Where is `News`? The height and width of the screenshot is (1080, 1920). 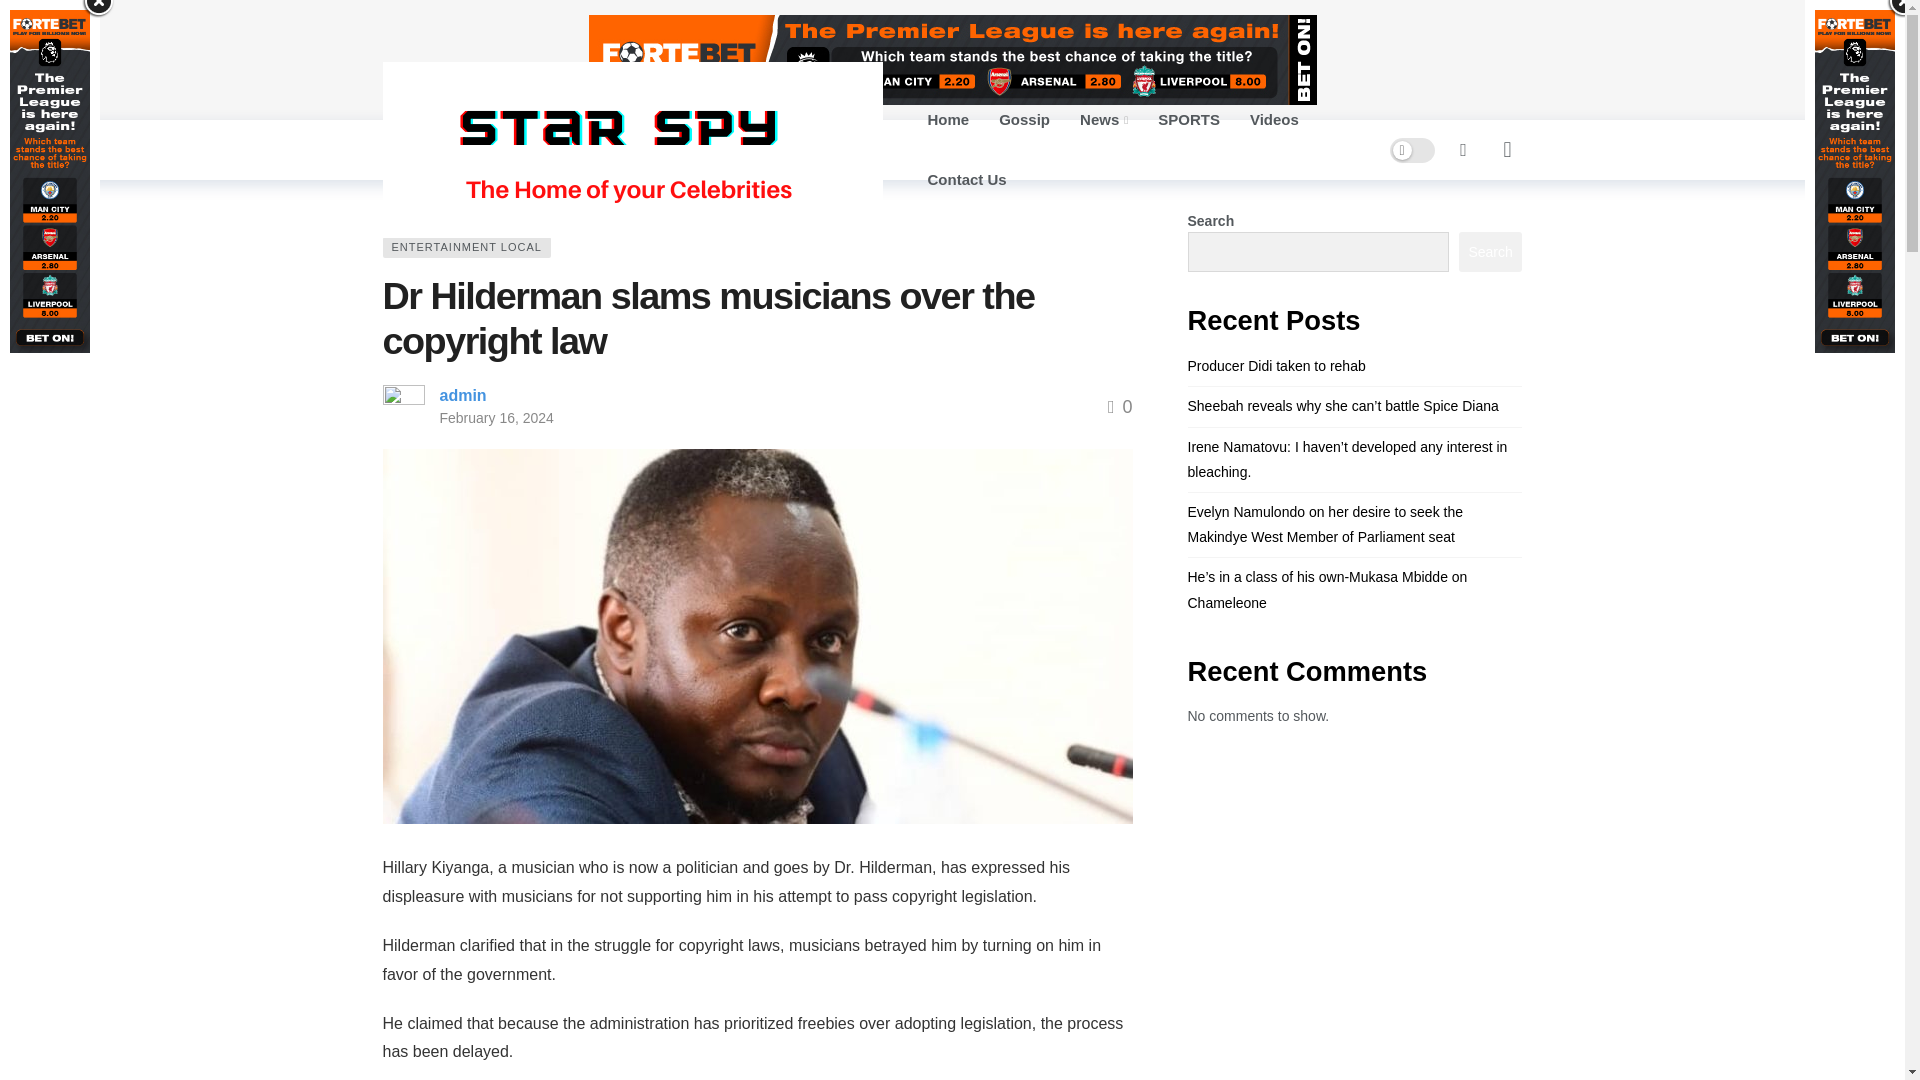
News is located at coordinates (1104, 120).